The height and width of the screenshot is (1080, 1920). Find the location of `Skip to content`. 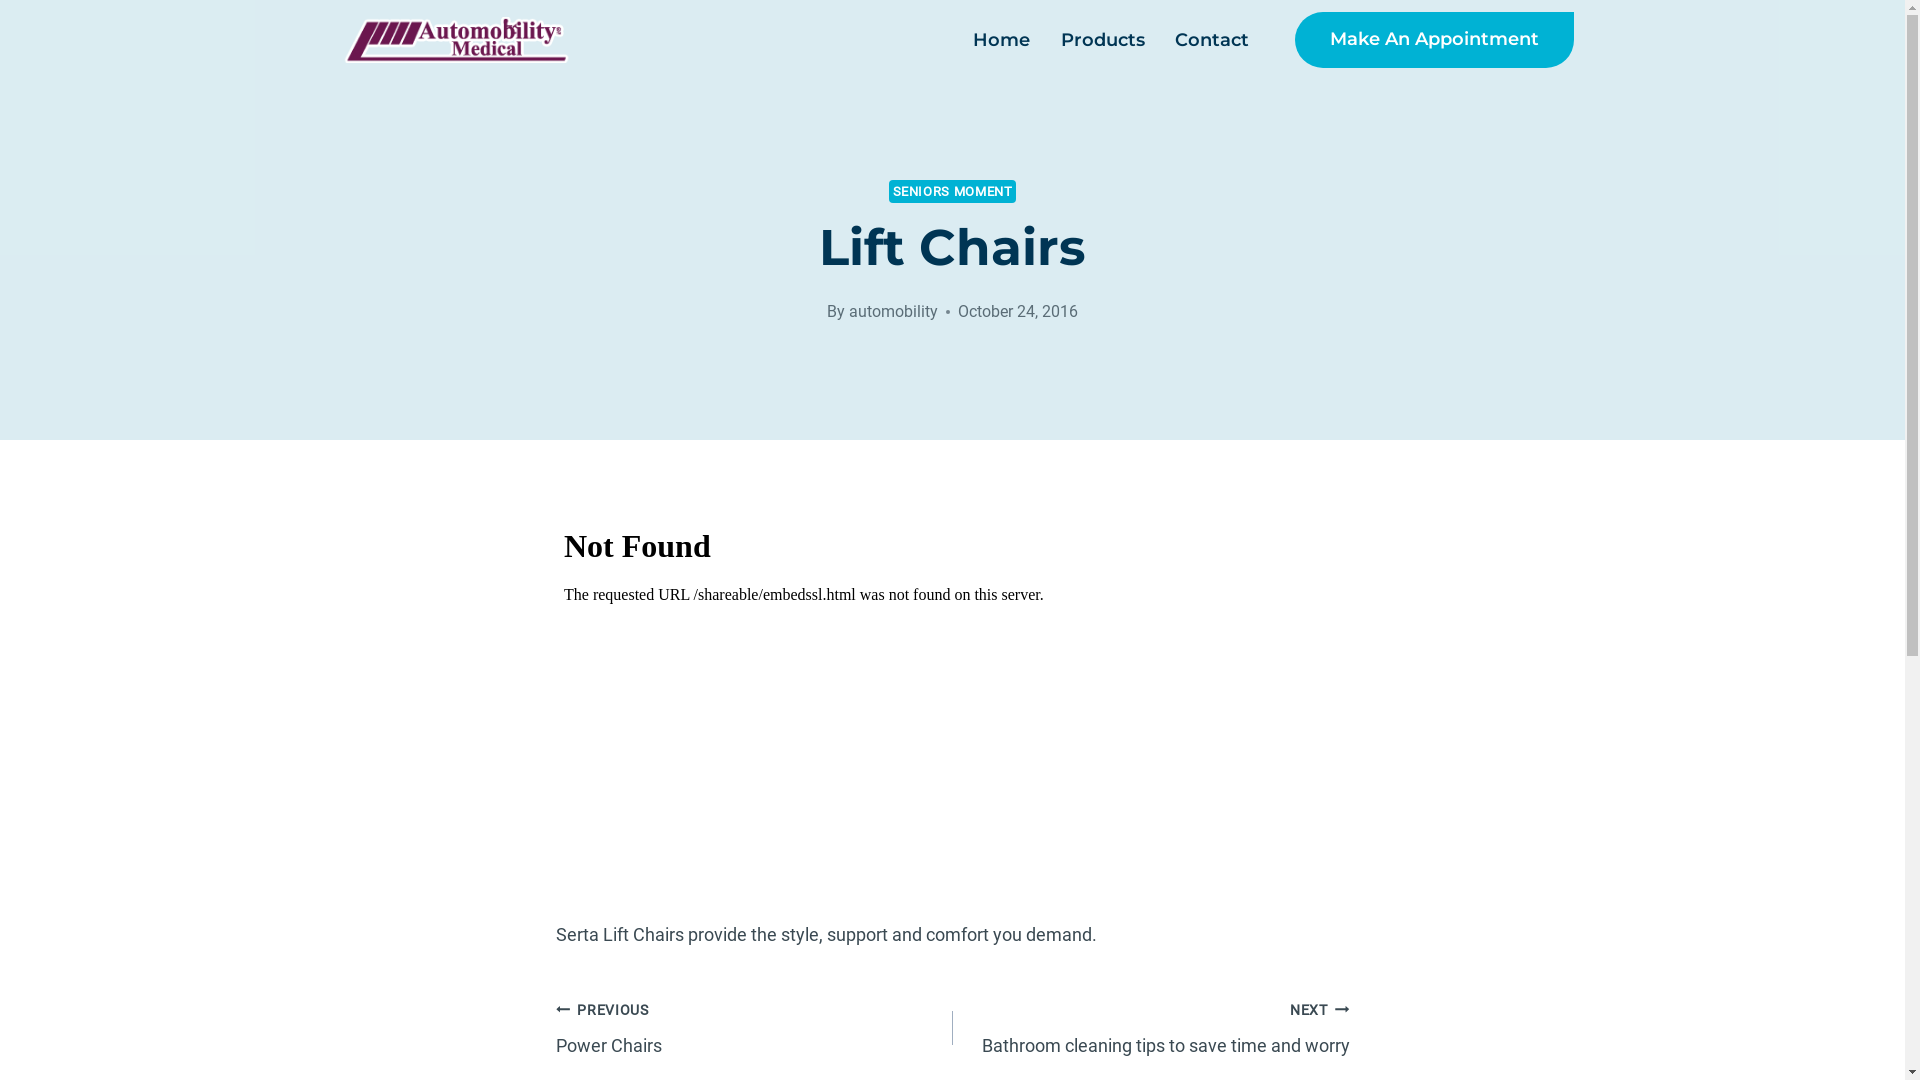

Skip to content is located at coordinates (0, 0).